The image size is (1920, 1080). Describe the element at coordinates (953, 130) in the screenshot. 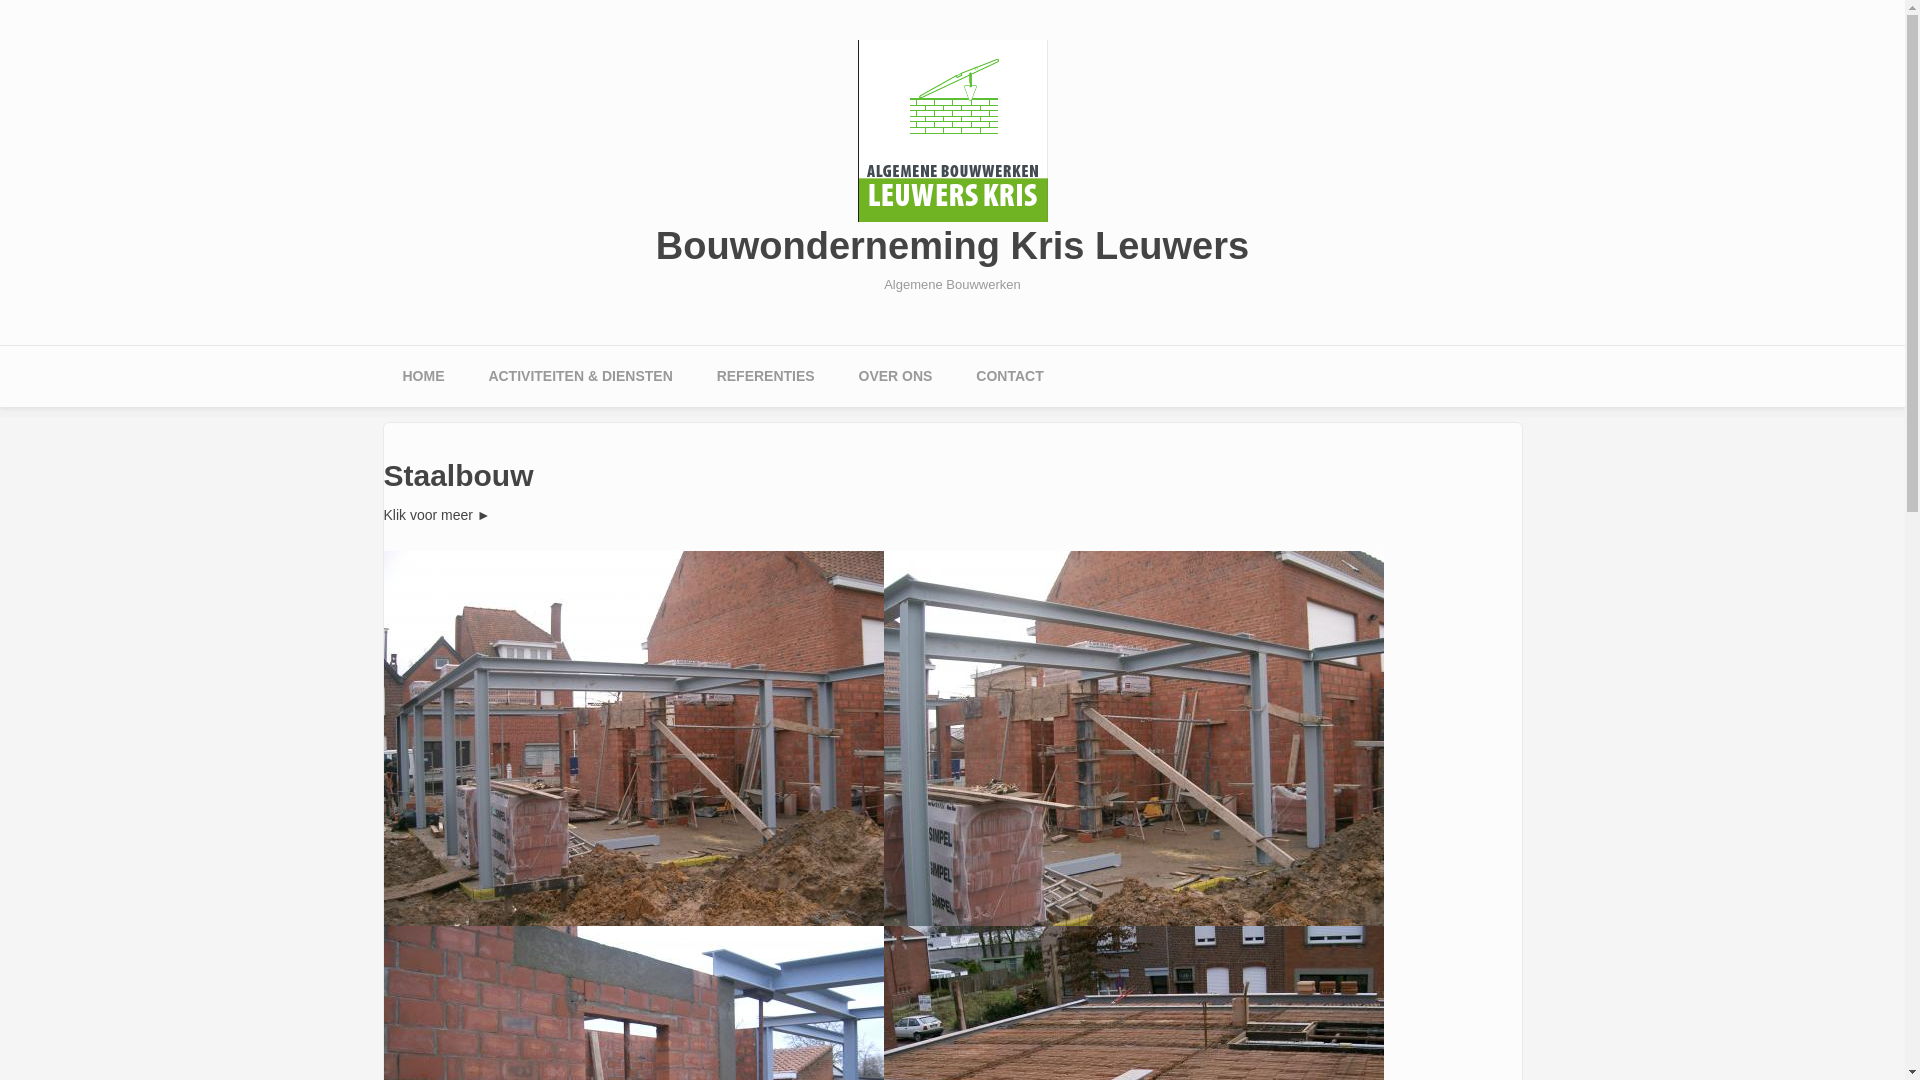

I see `Home` at that location.